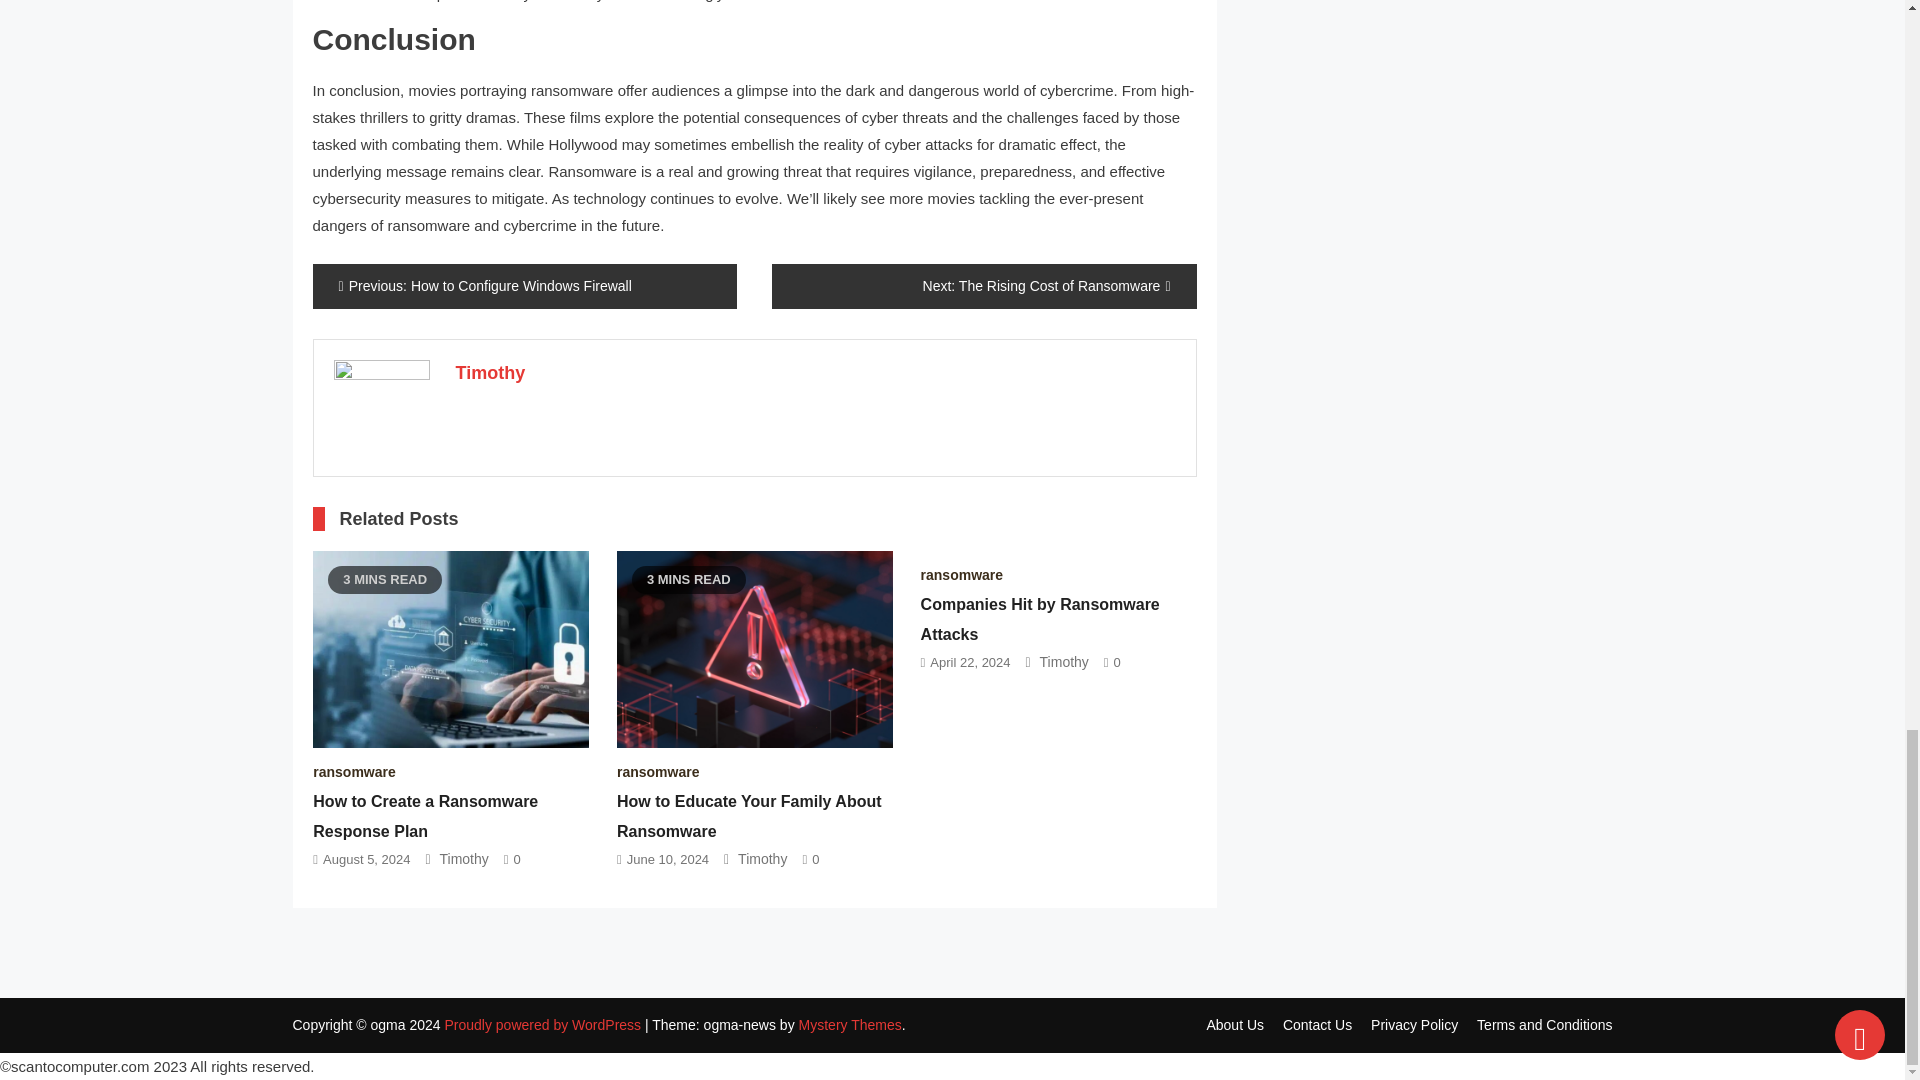 The width and height of the screenshot is (1920, 1080). I want to click on Next: The Rising Cost of Ransomware, so click(984, 286).